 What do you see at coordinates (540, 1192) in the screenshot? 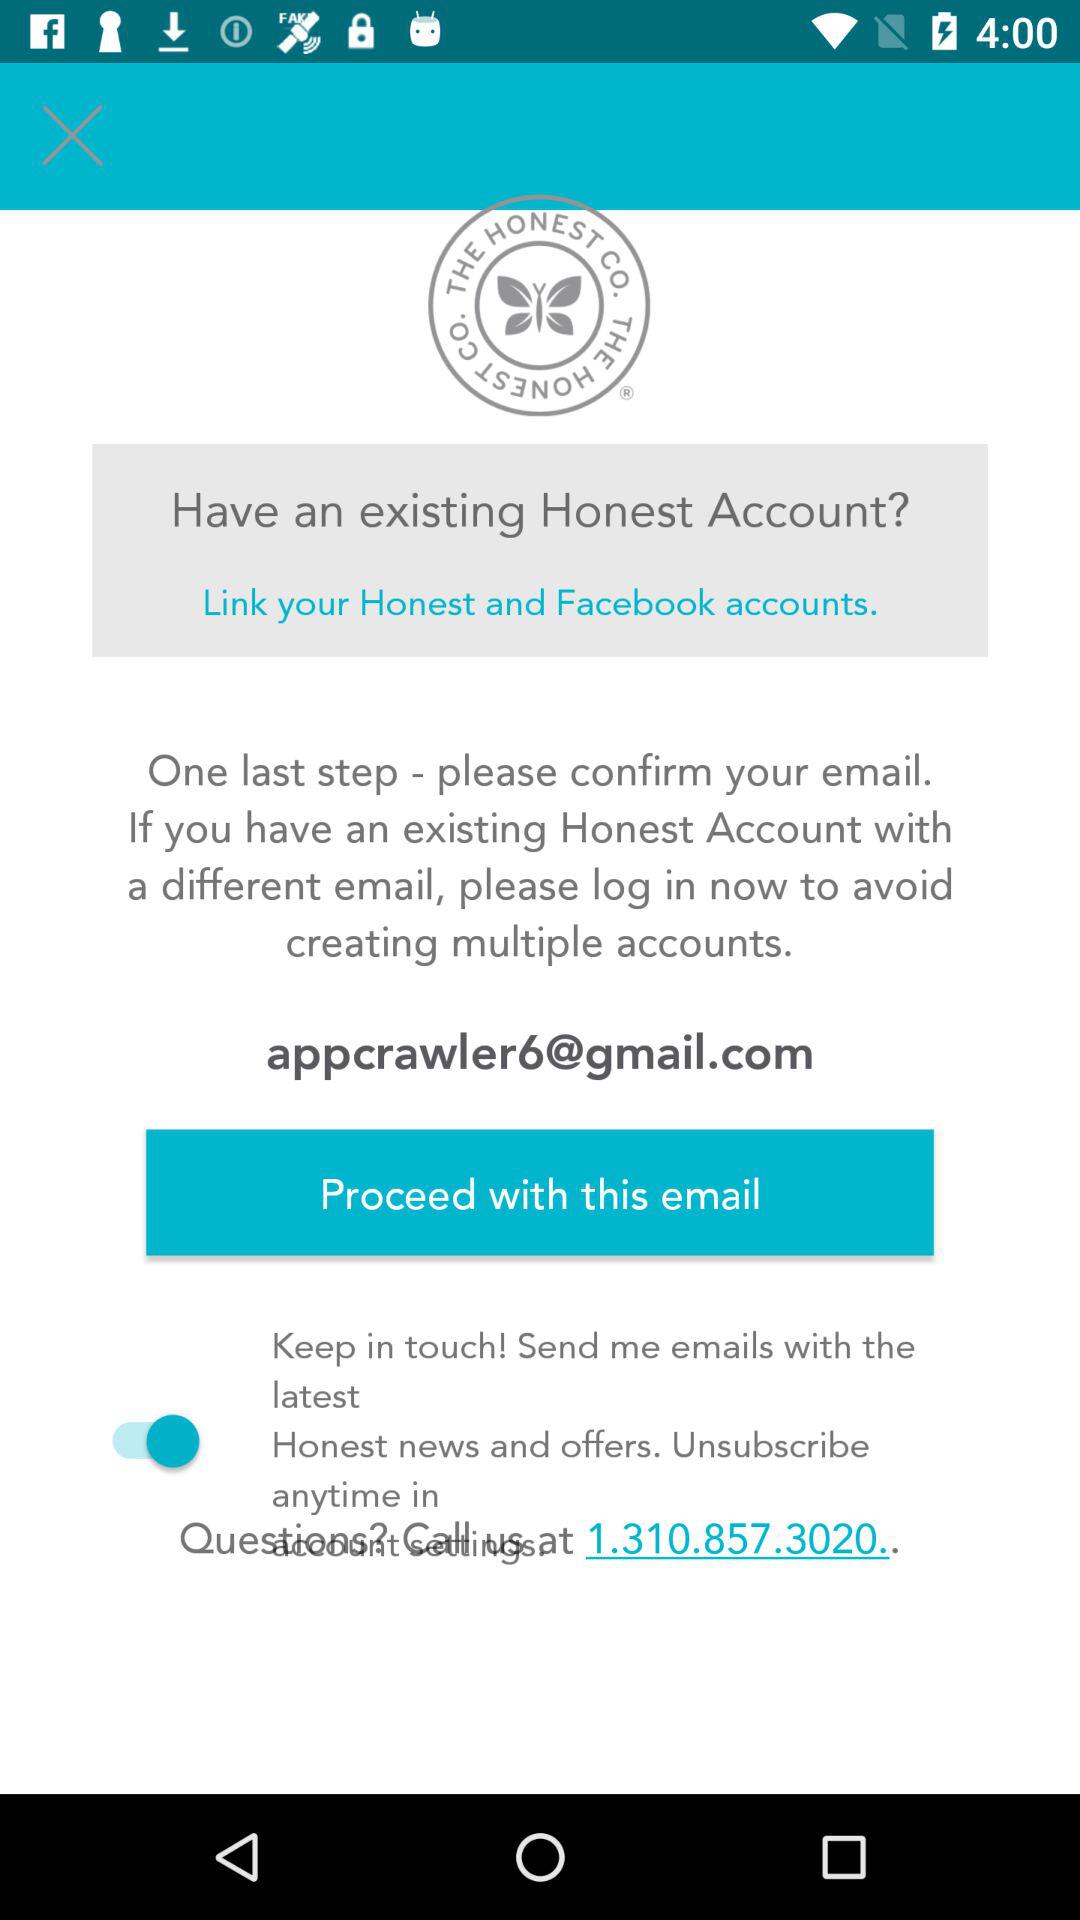
I see `open the item below the appcrawler6@gmail.com item` at bounding box center [540, 1192].